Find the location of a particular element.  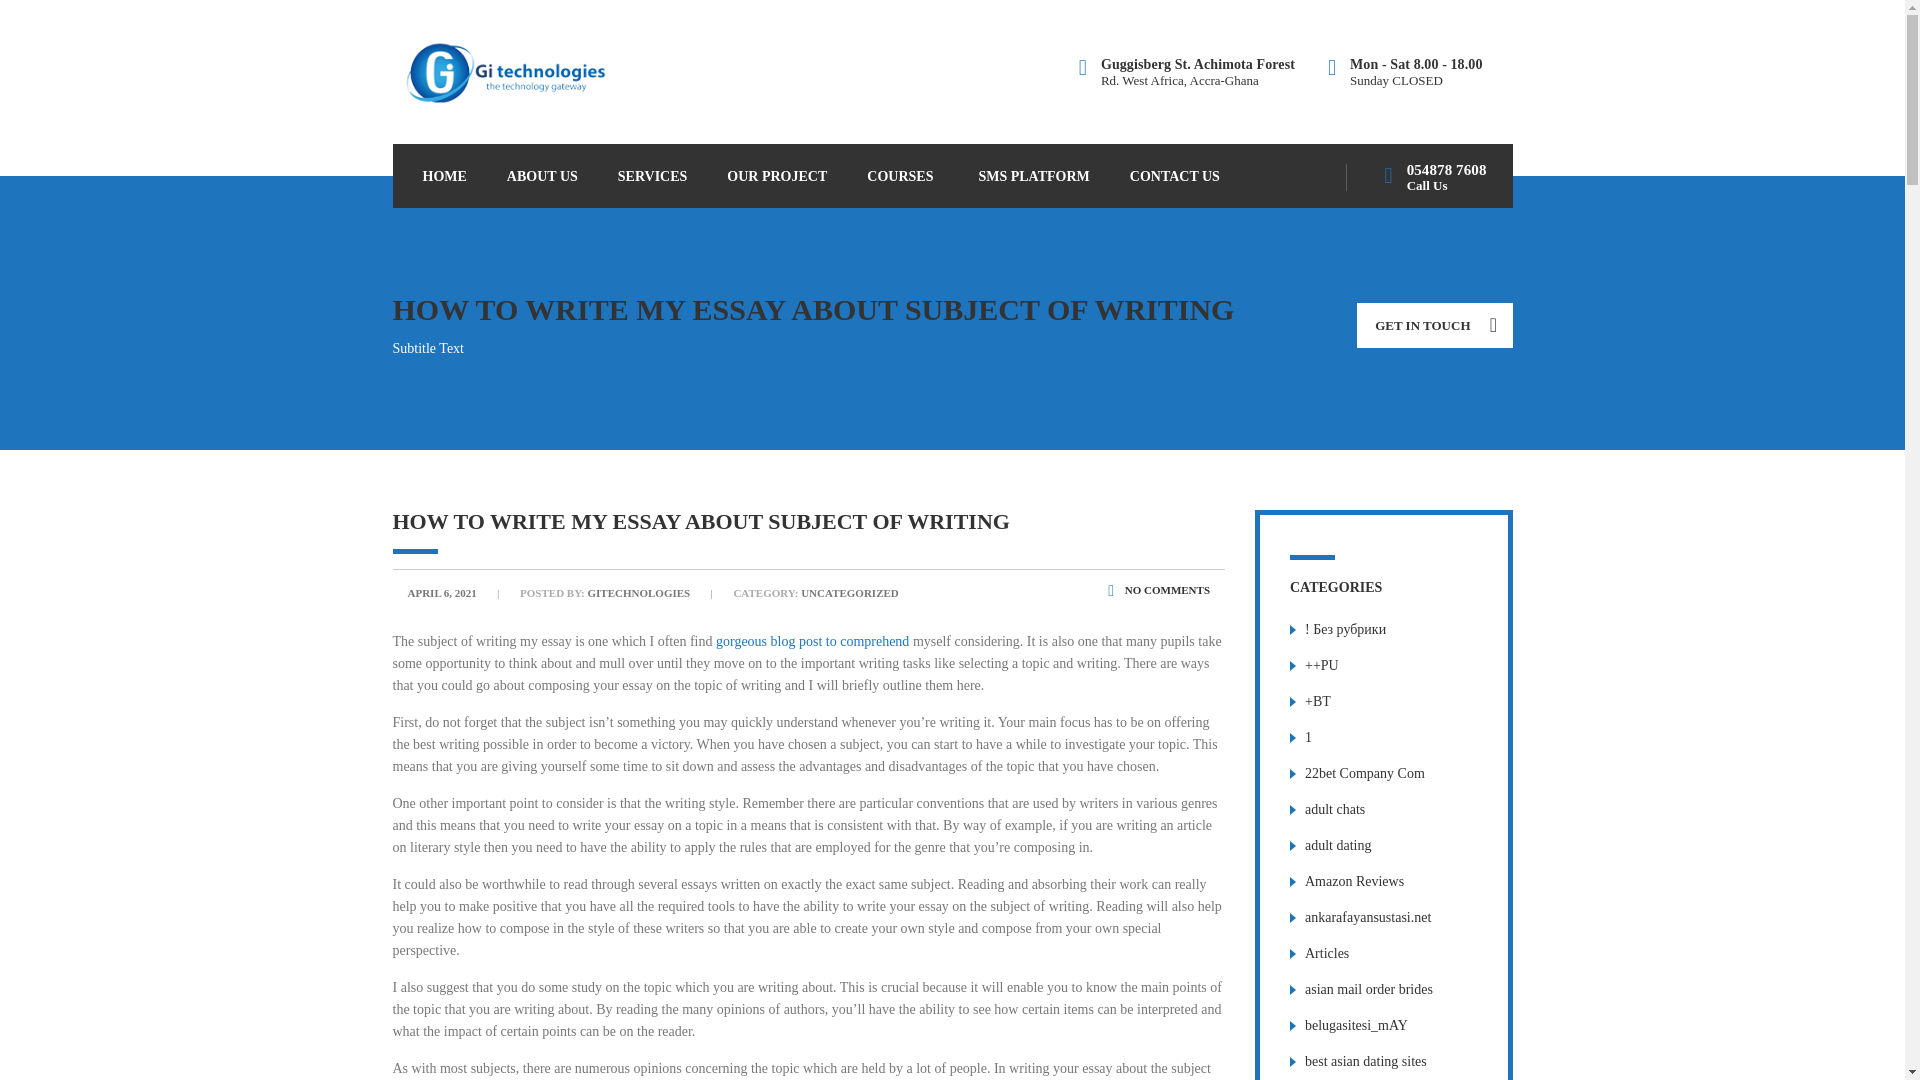

HOME is located at coordinates (443, 176).